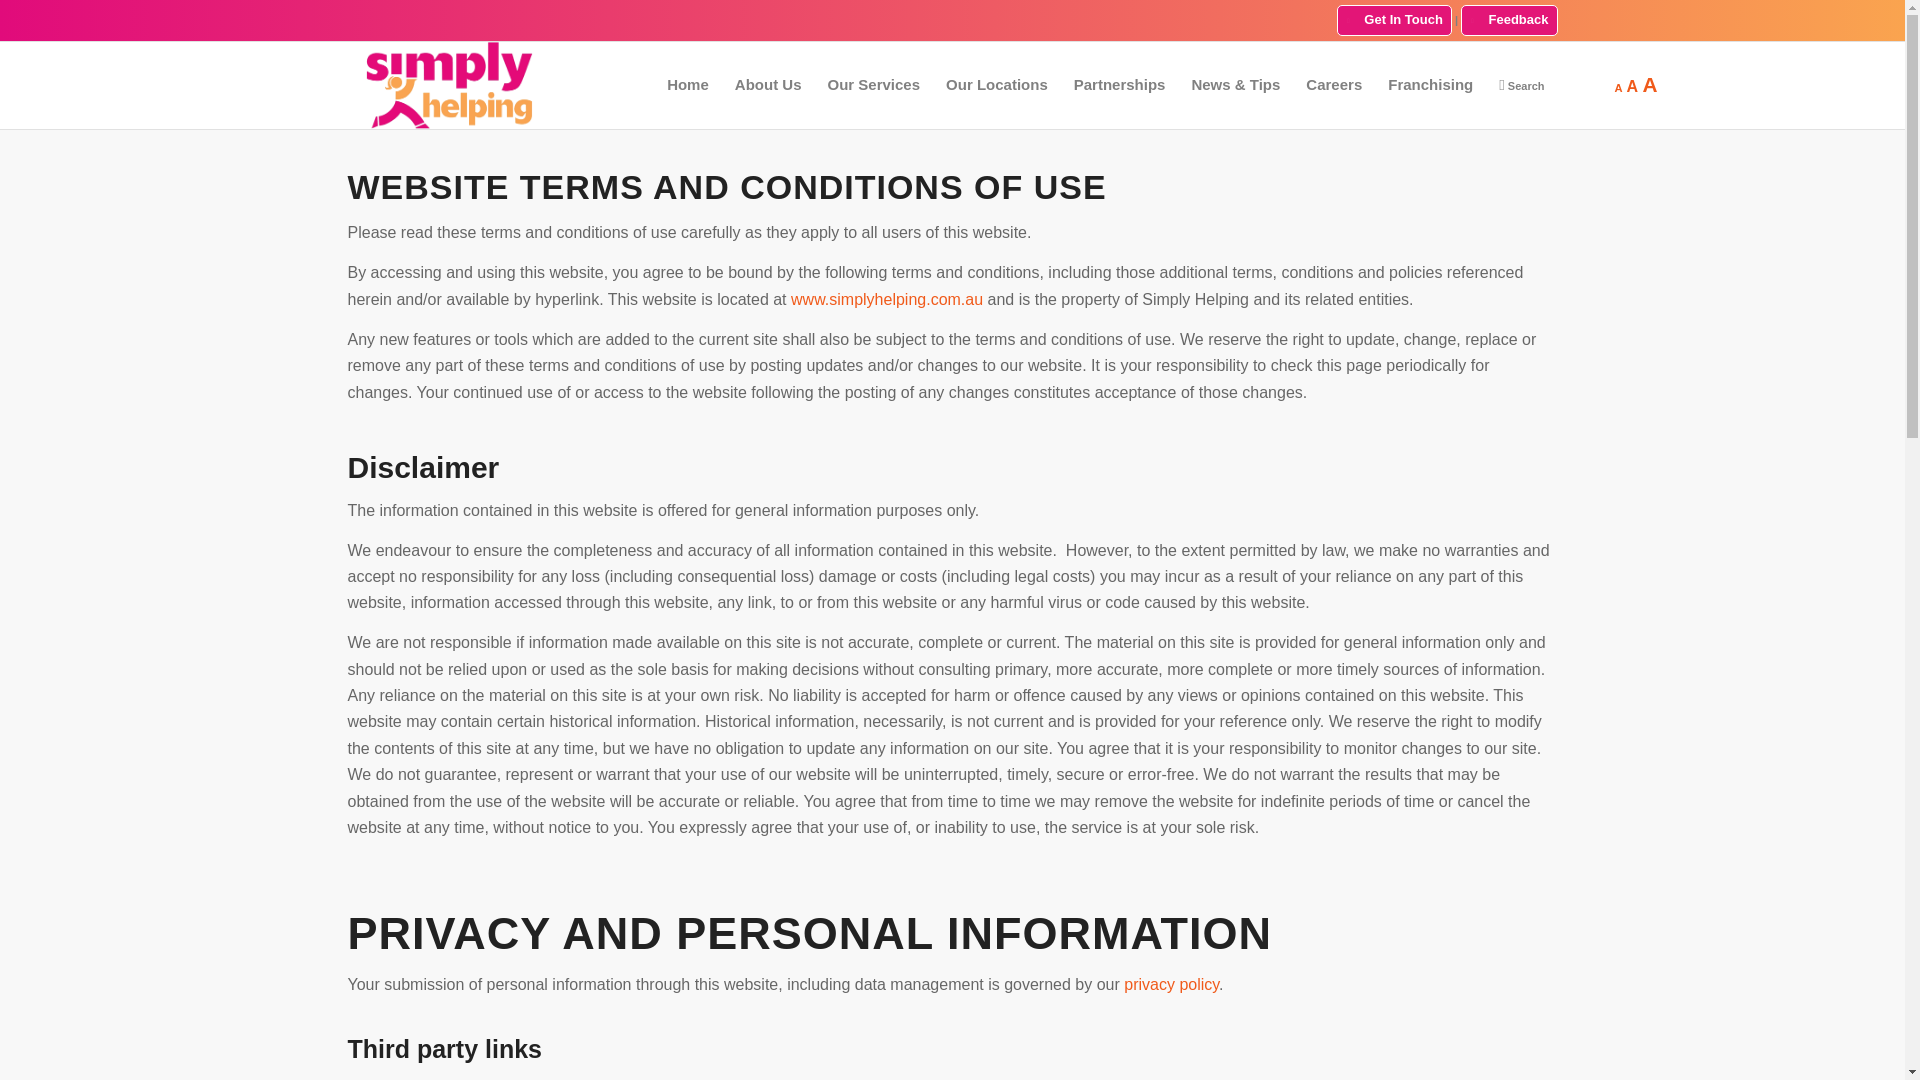  Describe the element at coordinates (1171, 984) in the screenshot. I see `privacy policy` at that location.